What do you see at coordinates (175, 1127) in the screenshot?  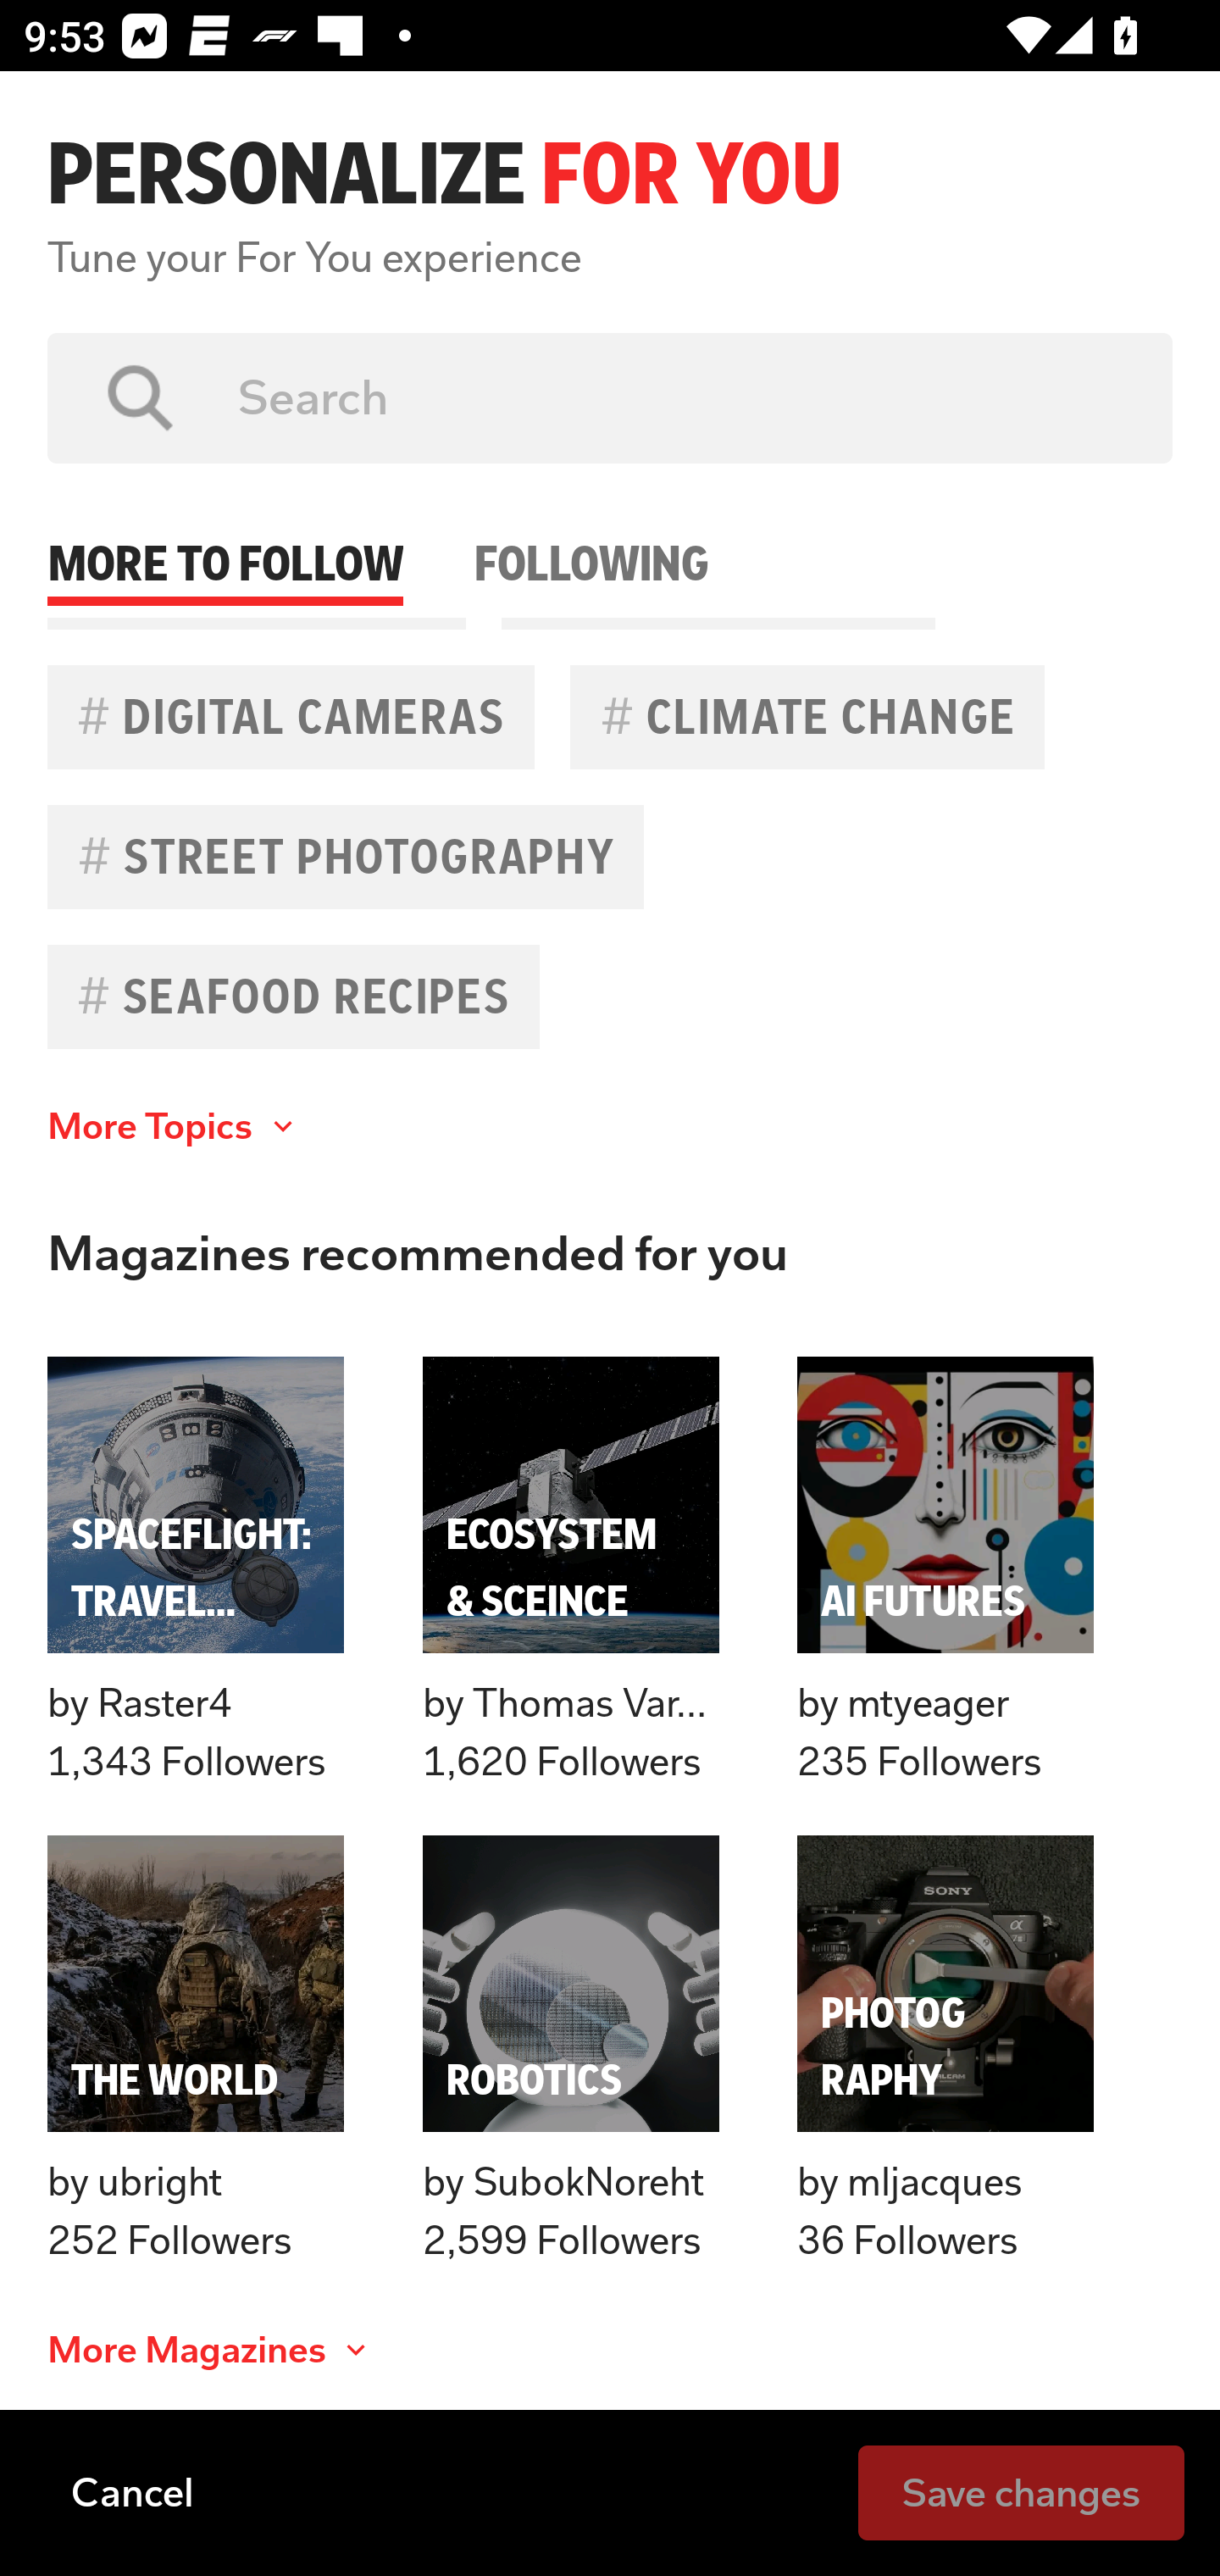 I see `More Topics` at bounding box center [175, 1127].